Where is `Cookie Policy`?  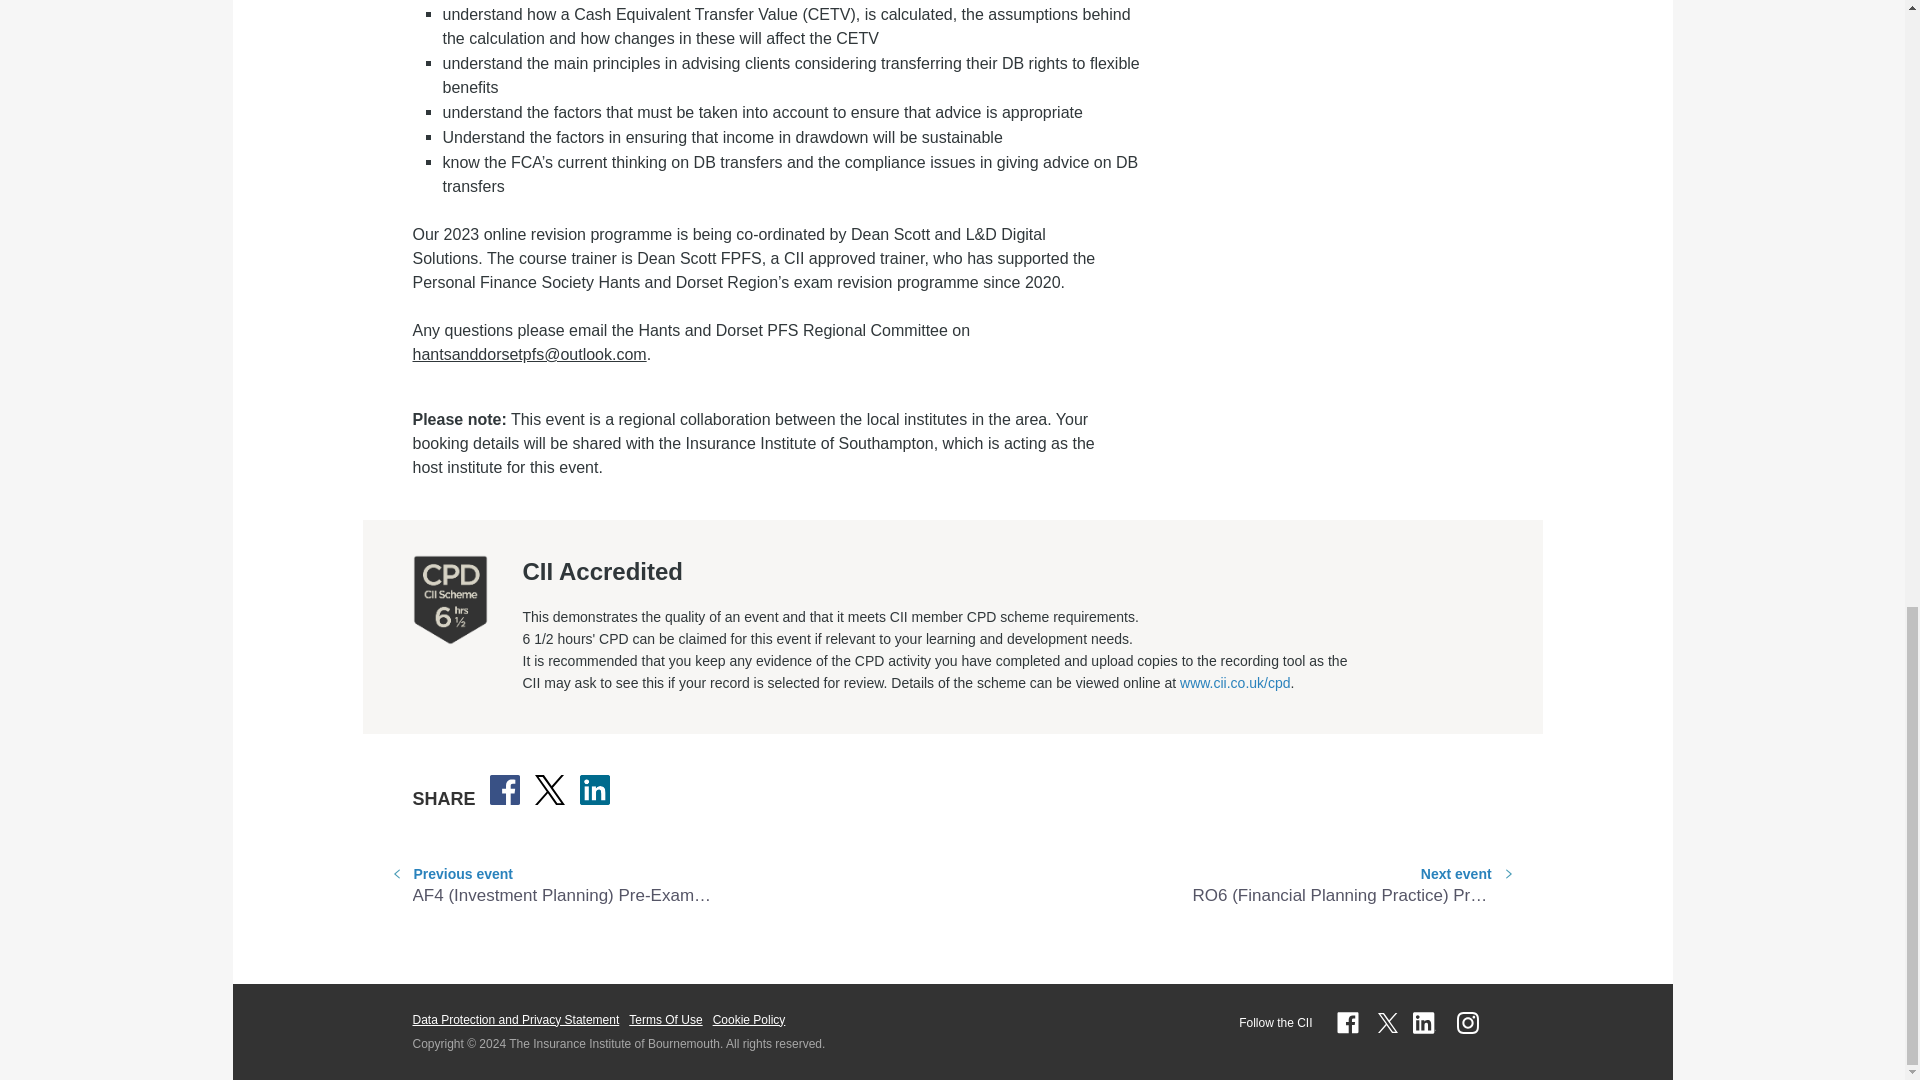 Cookie Policy is located at coordinates (748, 1018).